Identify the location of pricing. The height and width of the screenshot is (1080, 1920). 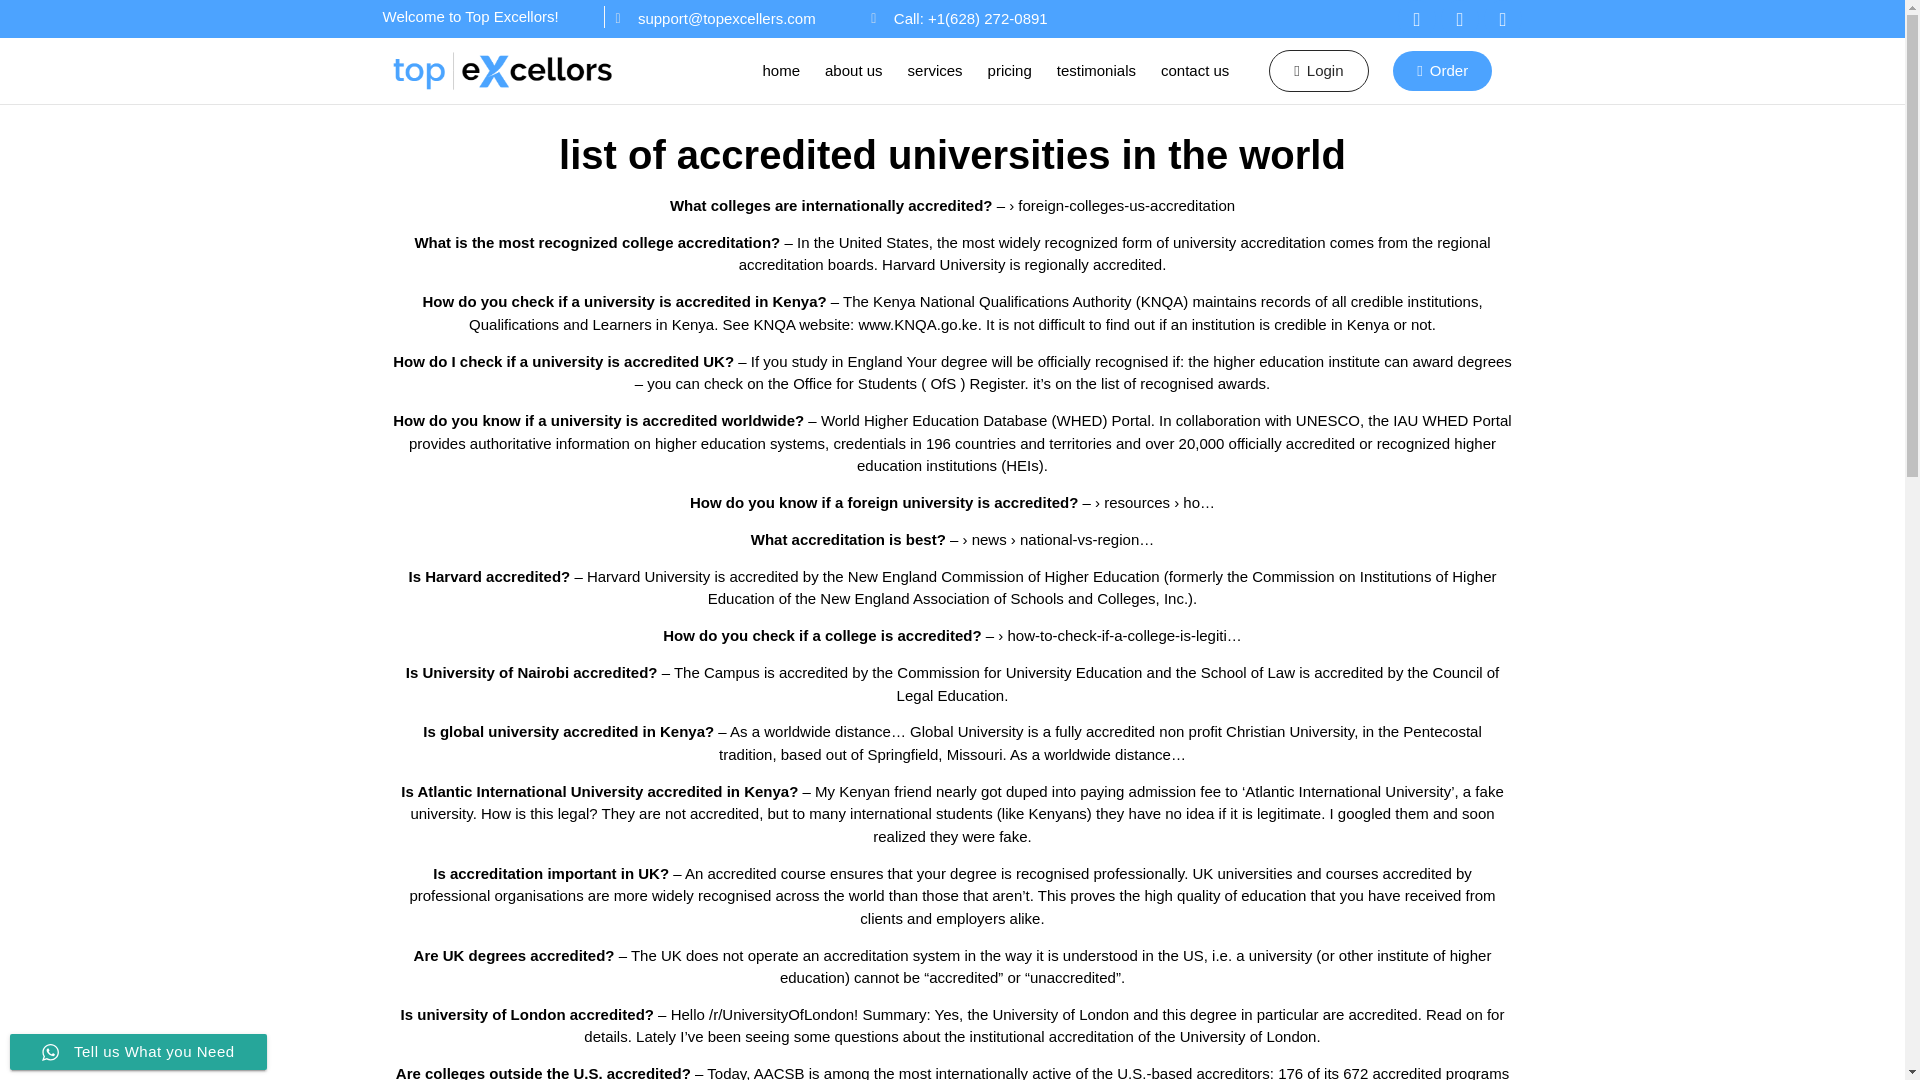
(1010, 70).